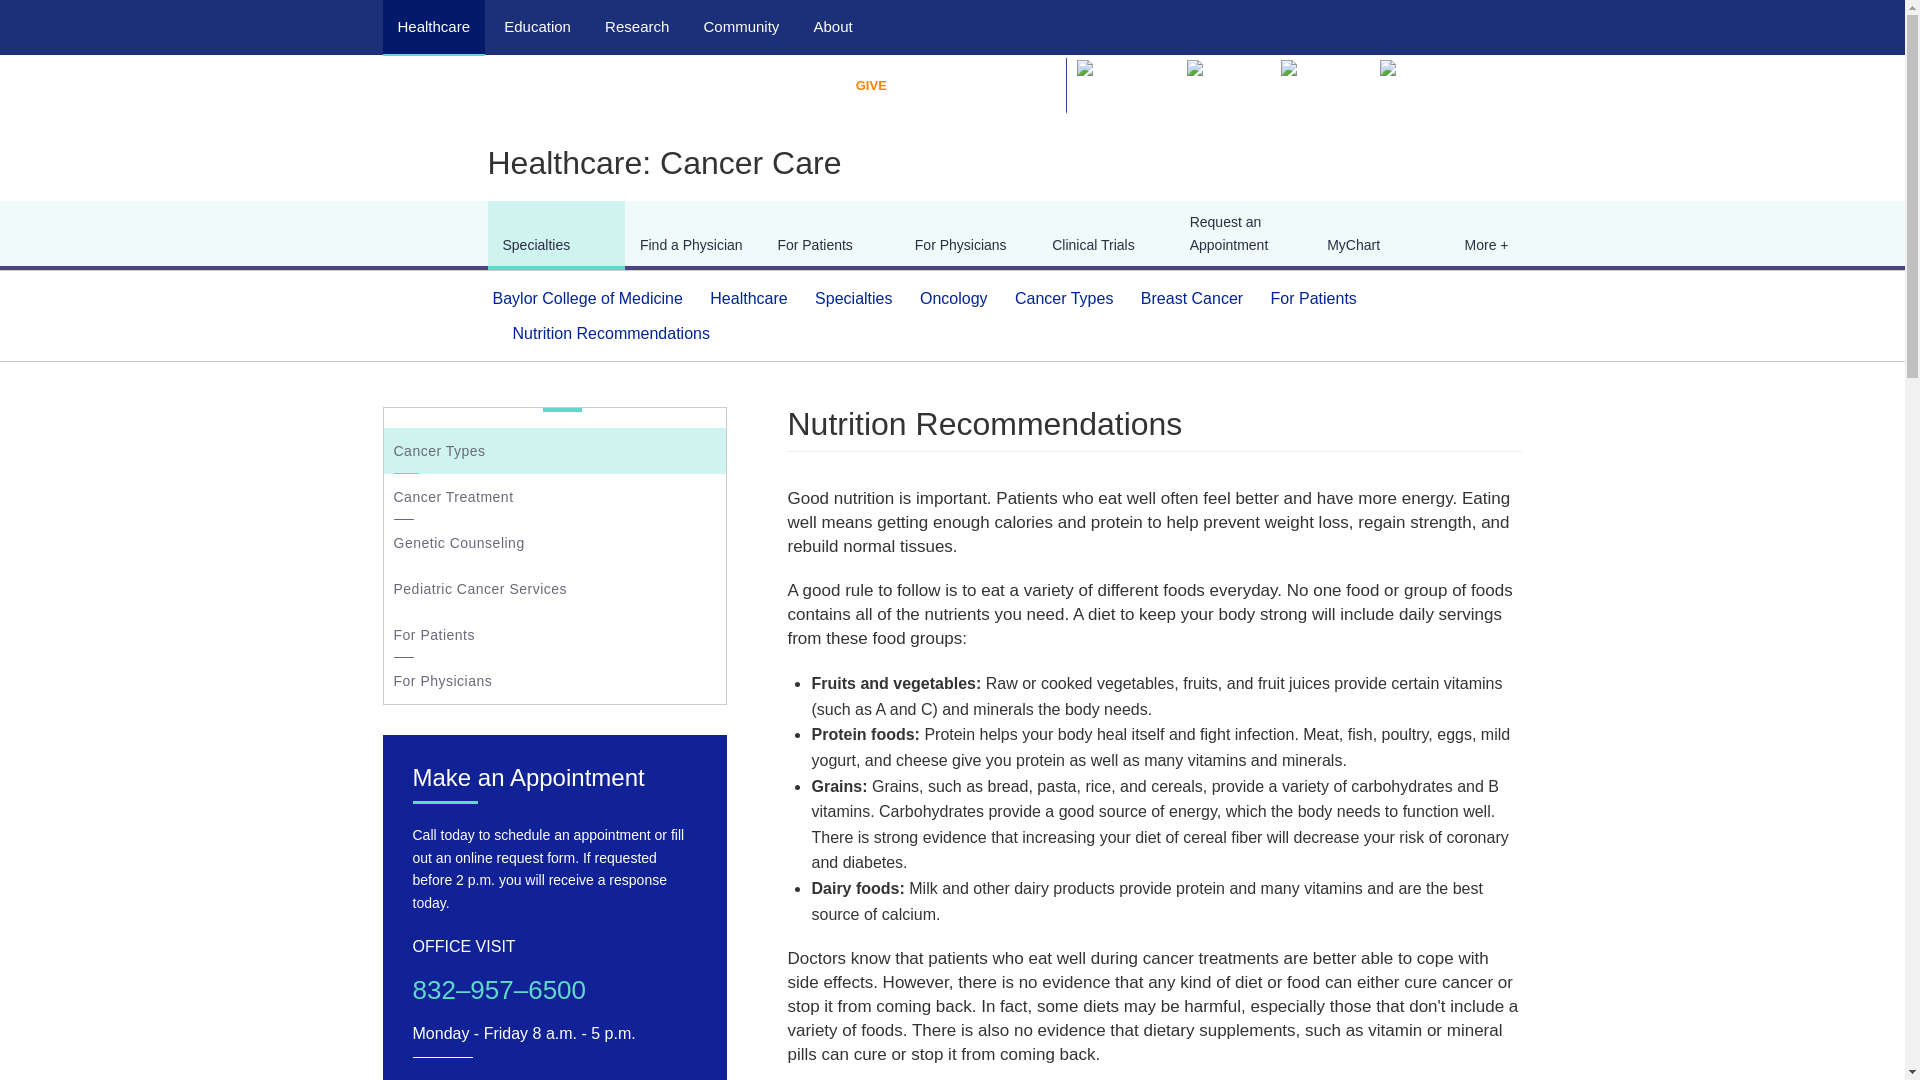 This screenshot has height=1080, width=1920. What do you see at coordinates (853, 298) in the screenshot?
I see `Specialties` at bounding box center [853, 298].